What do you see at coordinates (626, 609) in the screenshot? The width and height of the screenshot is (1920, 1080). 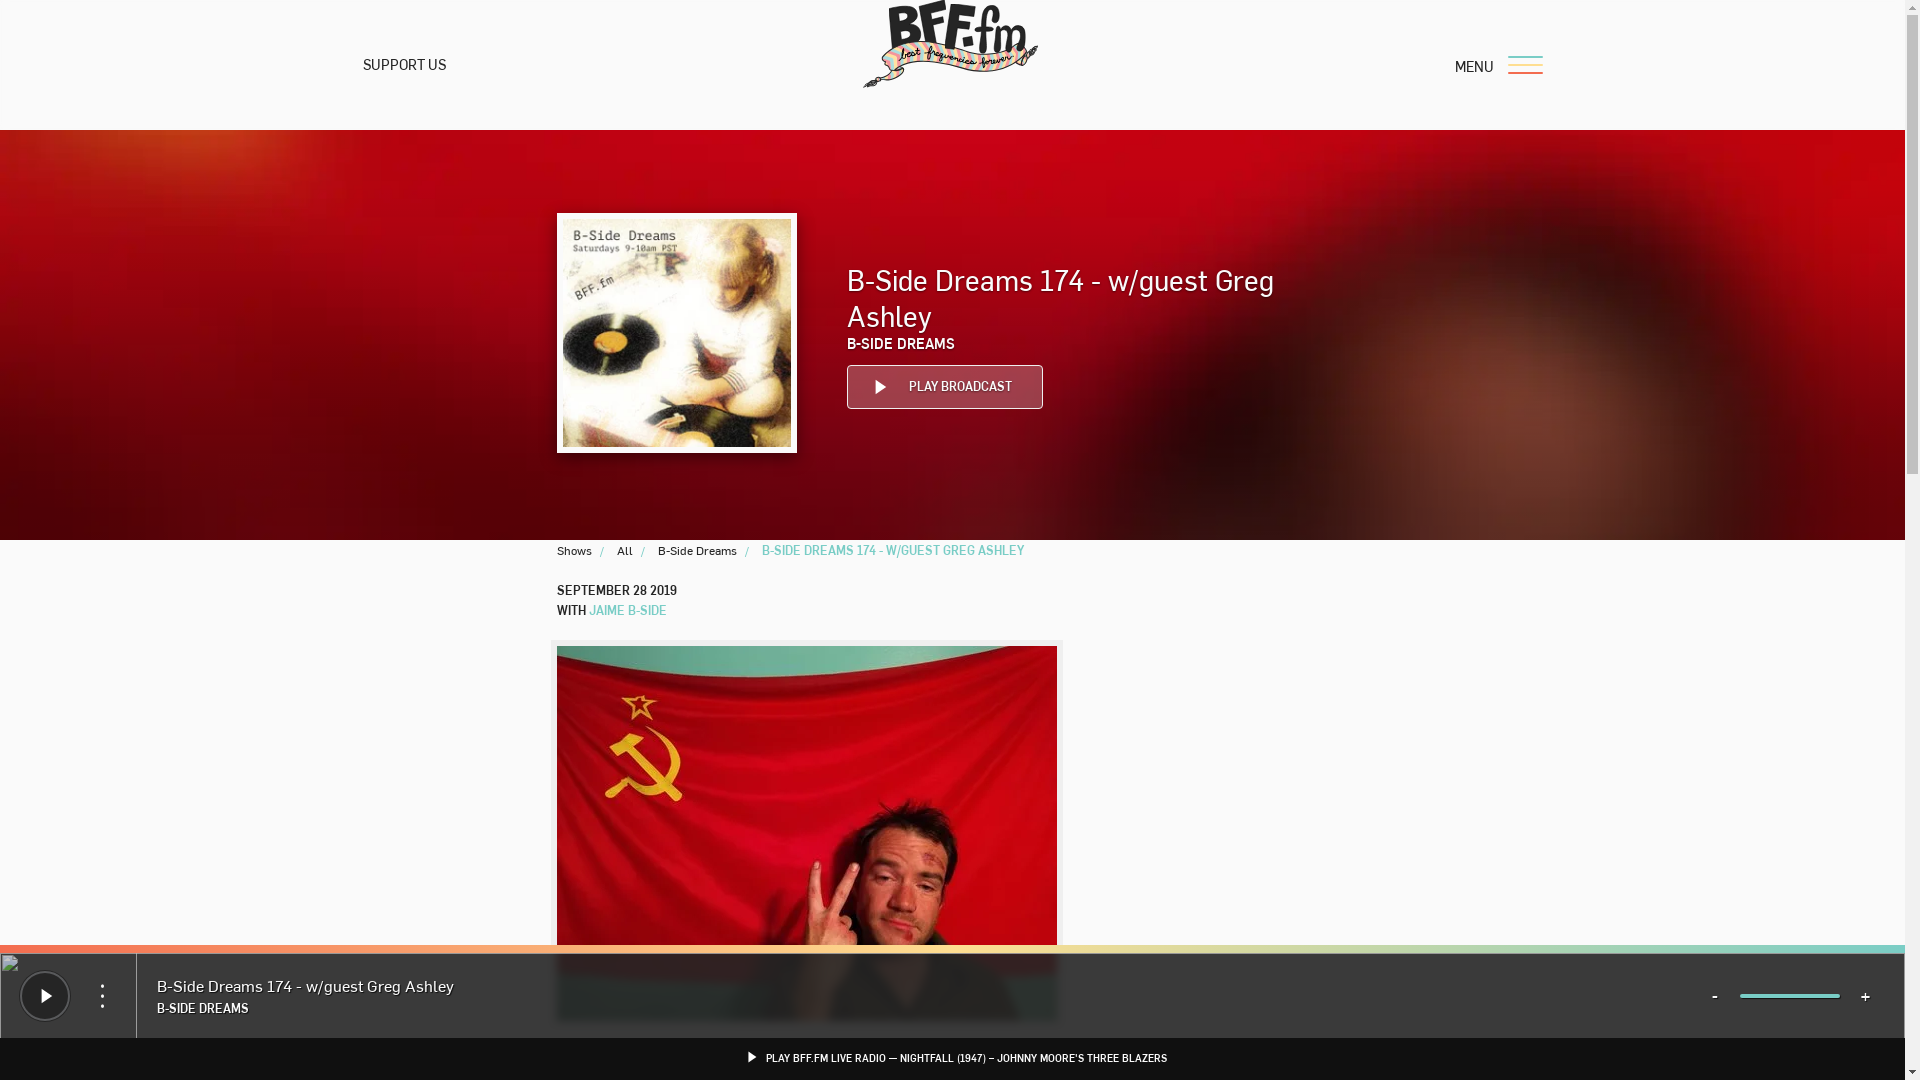 I see `Donate to BFF.FM to help support the station` at bounding box center [626, 609].